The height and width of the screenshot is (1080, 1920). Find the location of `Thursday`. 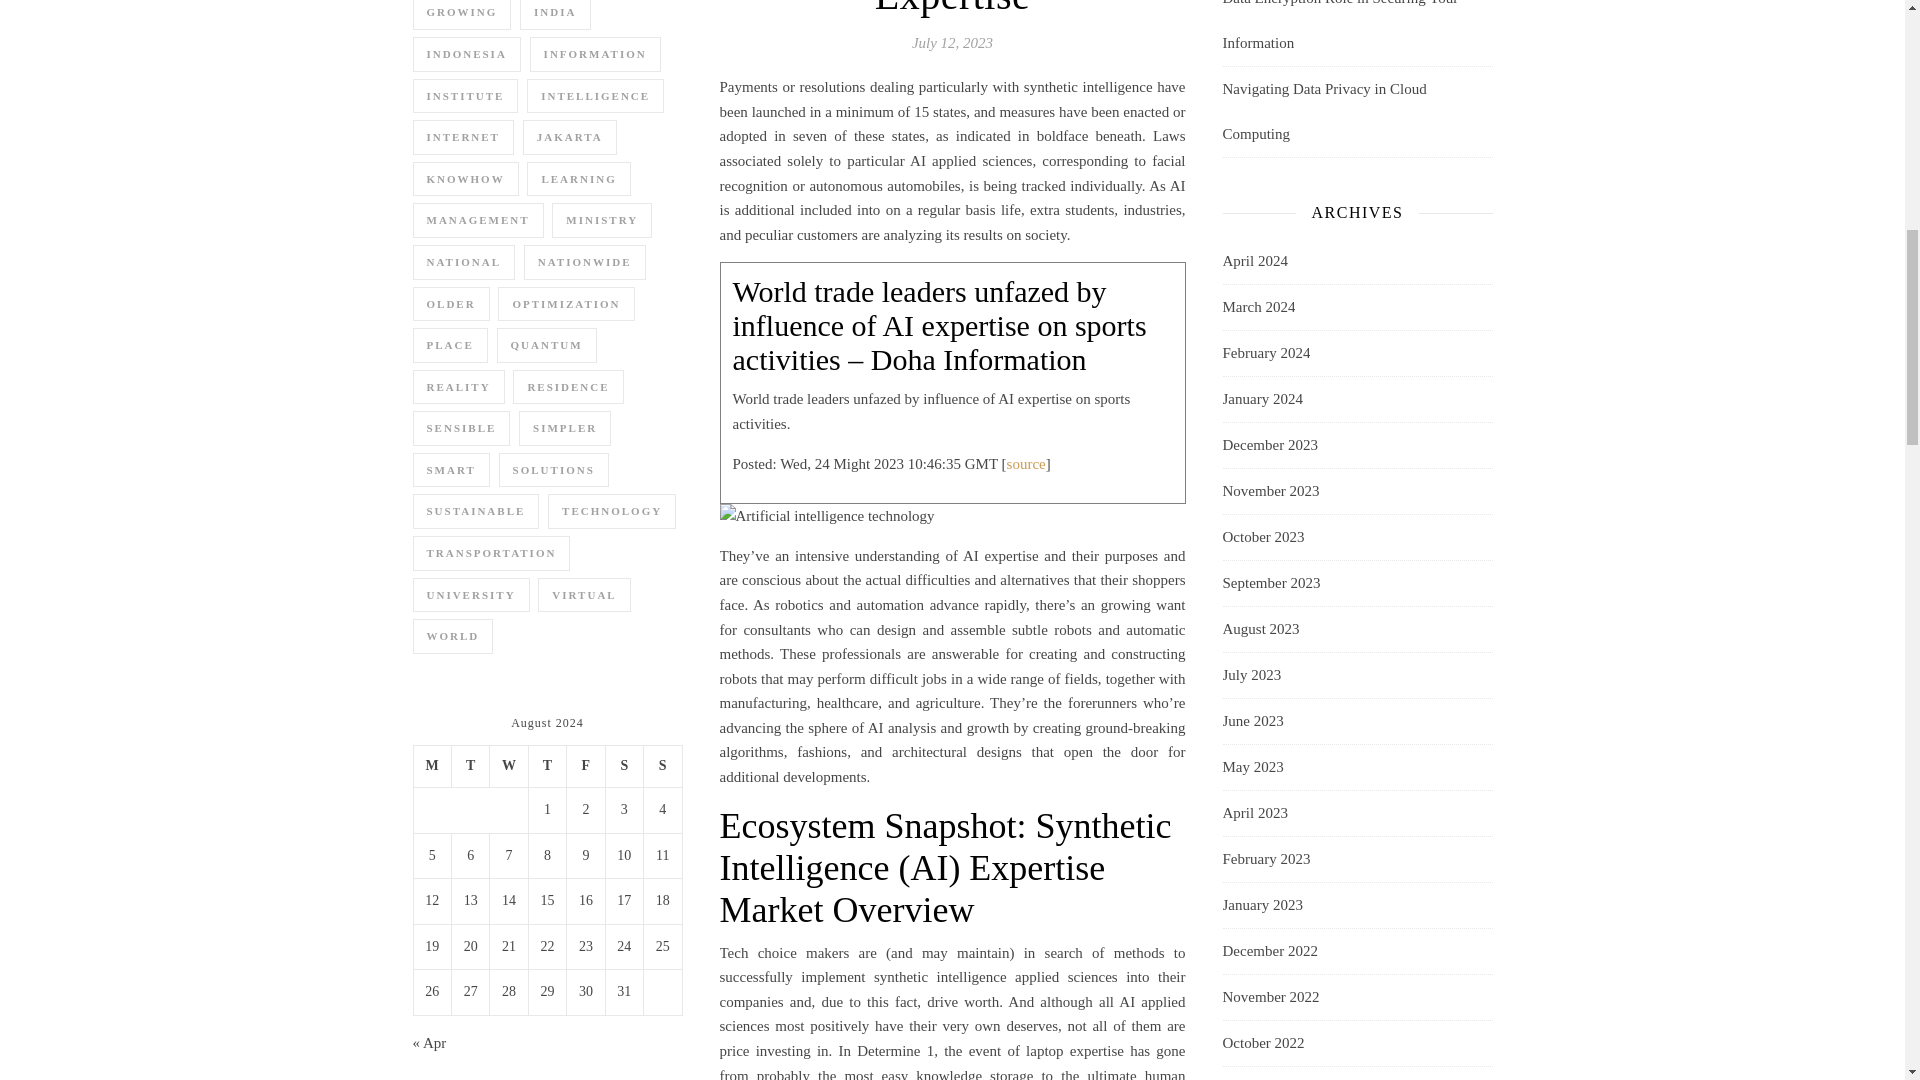

Thursday is located at coordinates (547, 767).